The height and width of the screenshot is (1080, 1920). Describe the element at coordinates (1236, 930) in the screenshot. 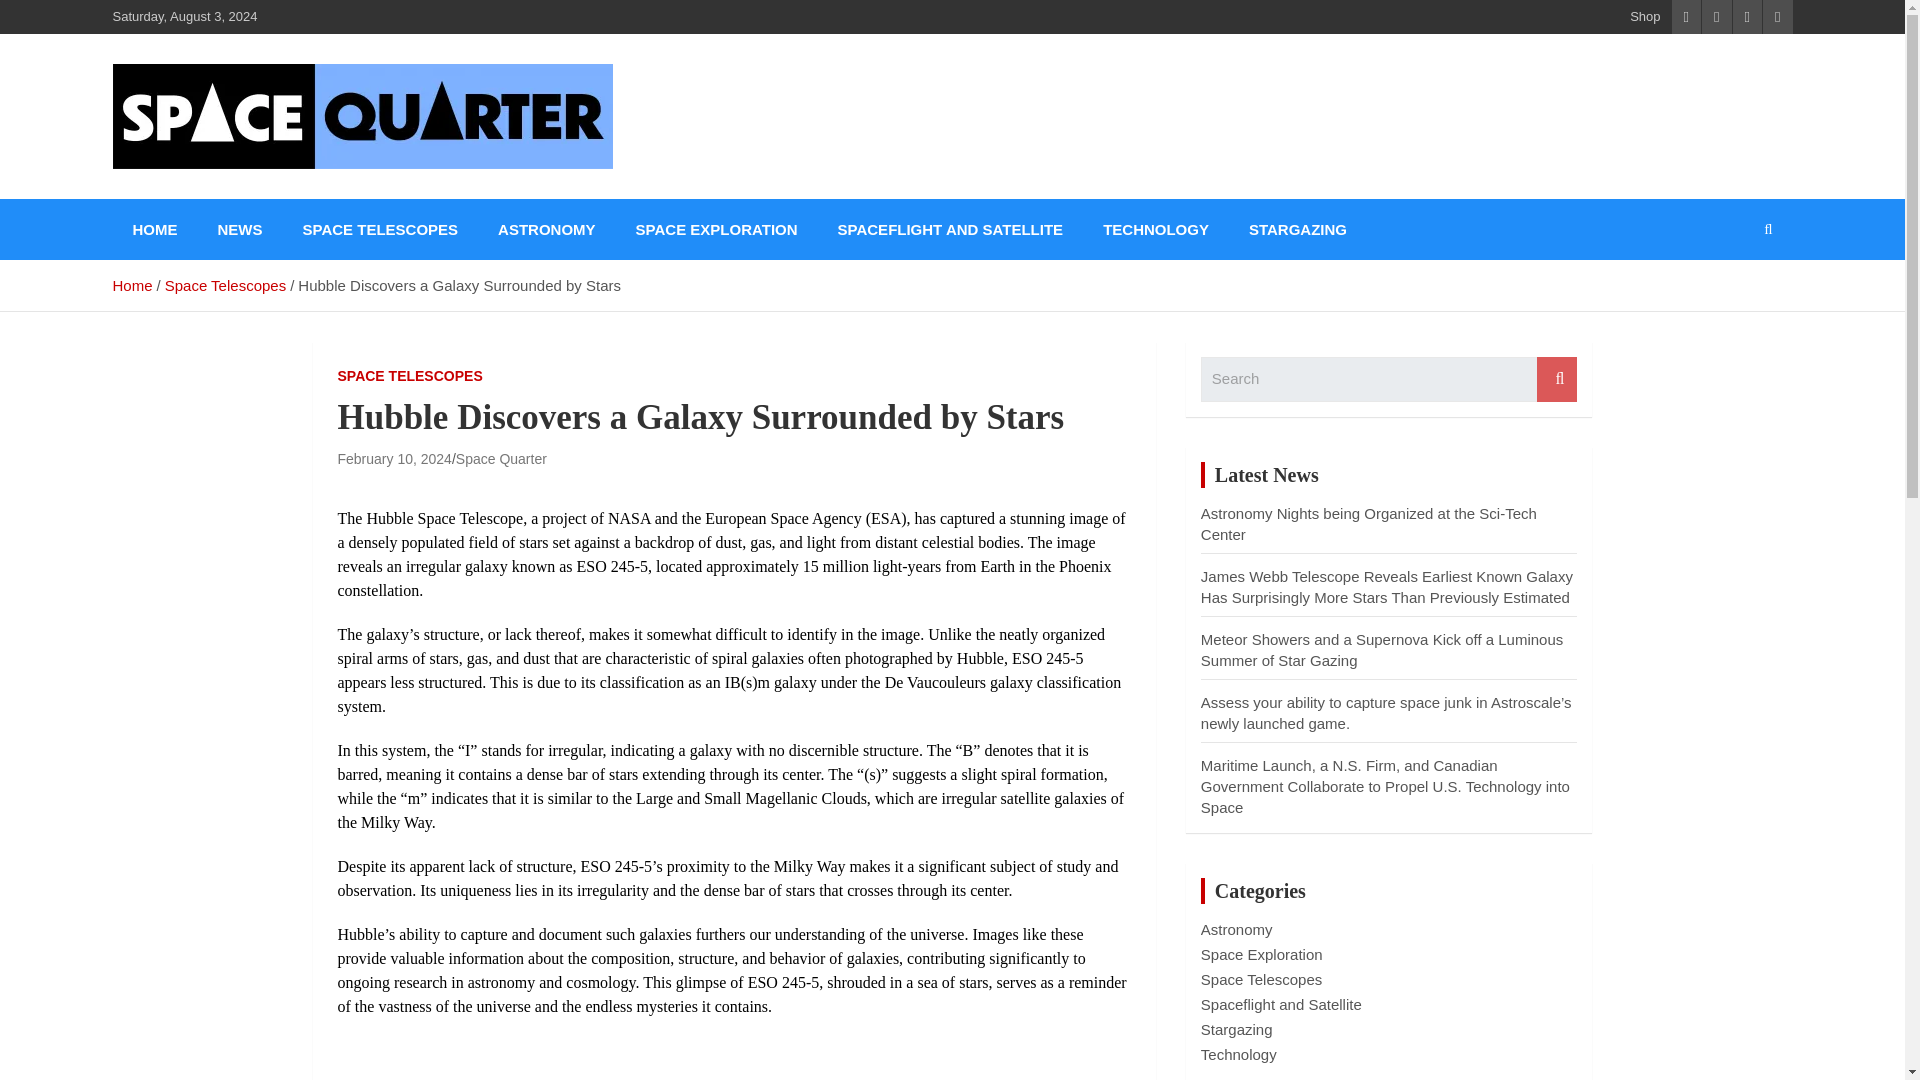

I see `Astronomy` at that location.